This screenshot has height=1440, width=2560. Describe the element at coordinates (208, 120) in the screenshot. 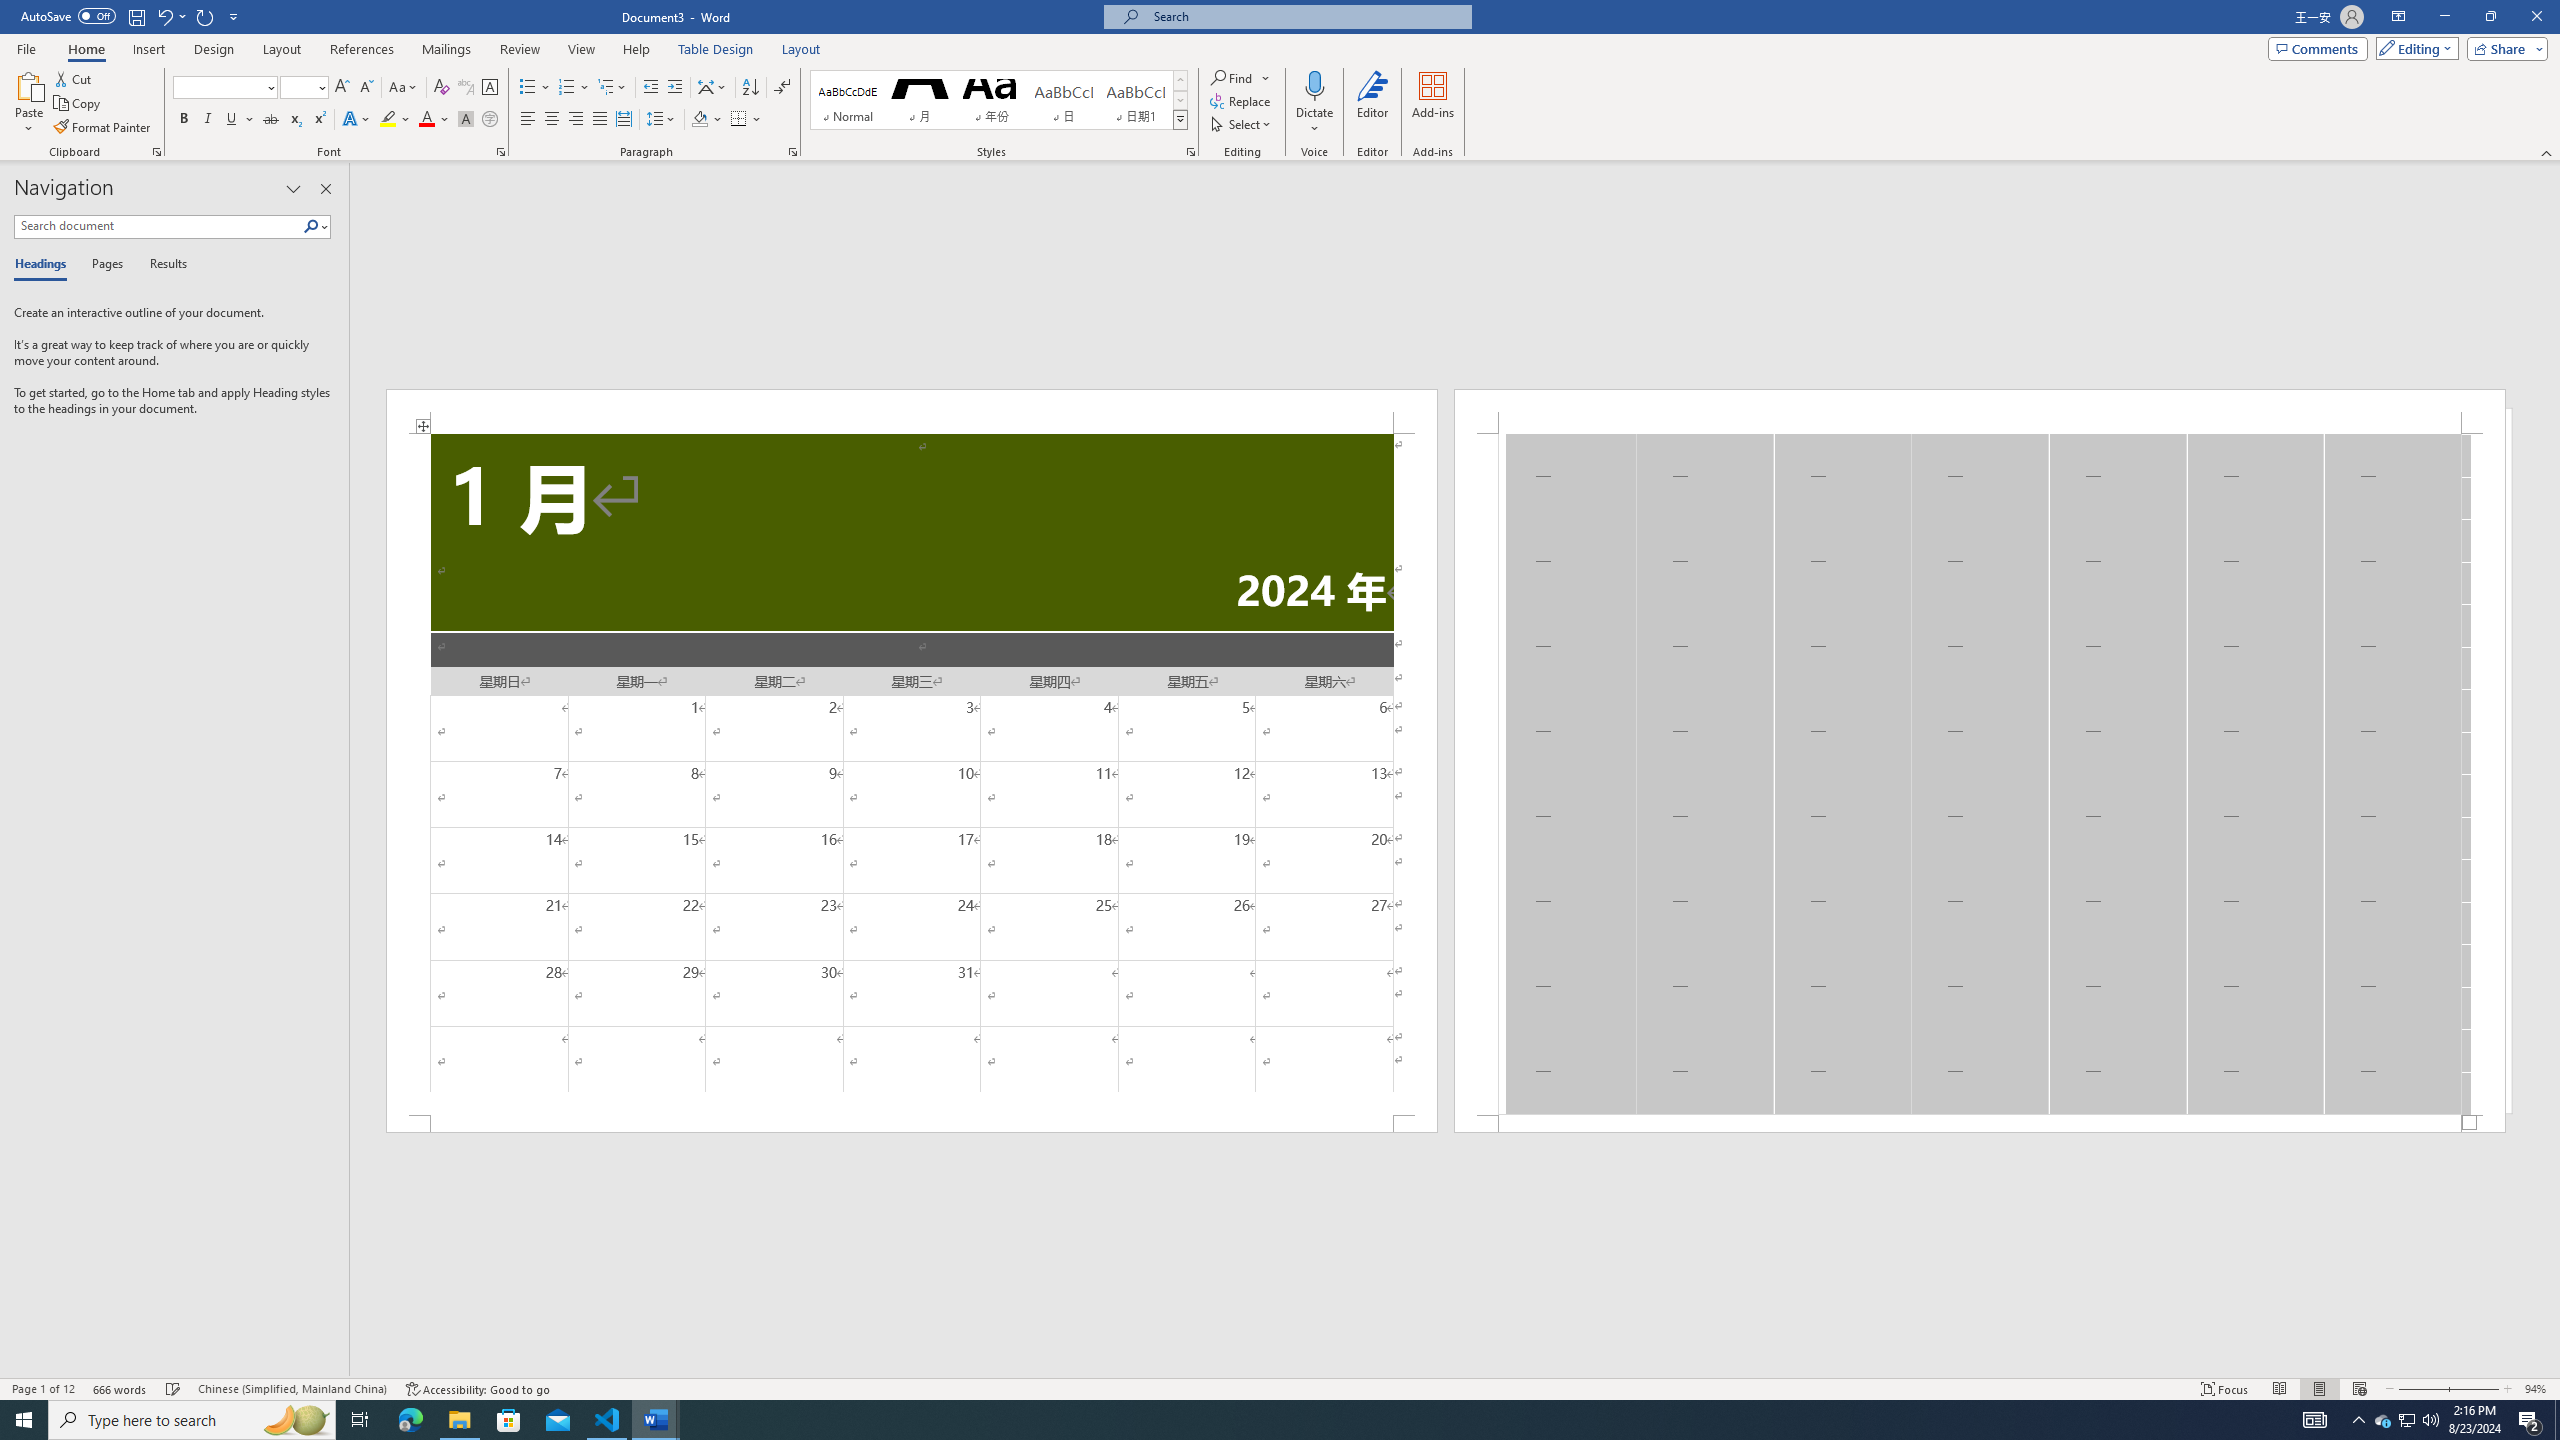

I see `Italic` at that location.